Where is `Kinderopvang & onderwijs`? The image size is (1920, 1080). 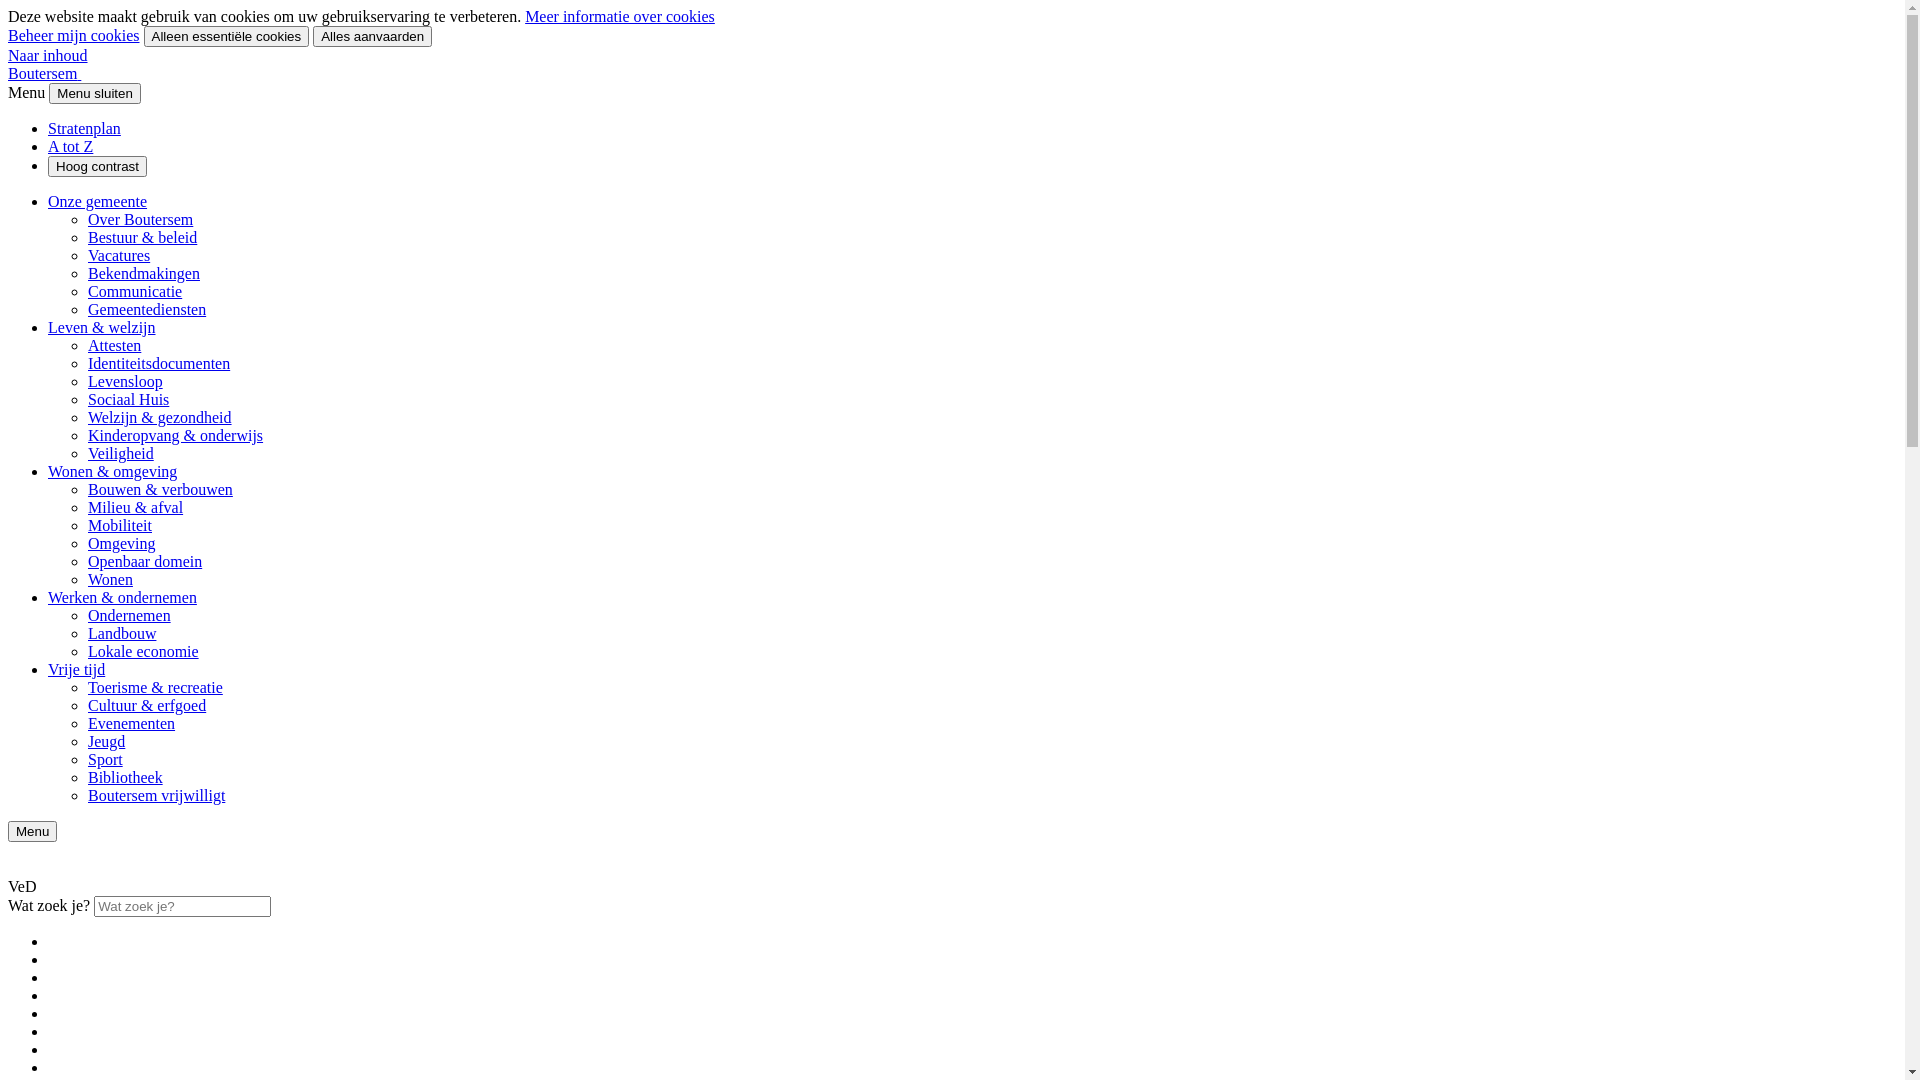
Kinderopvang & onderwijs is located at coordinates (176, 436).